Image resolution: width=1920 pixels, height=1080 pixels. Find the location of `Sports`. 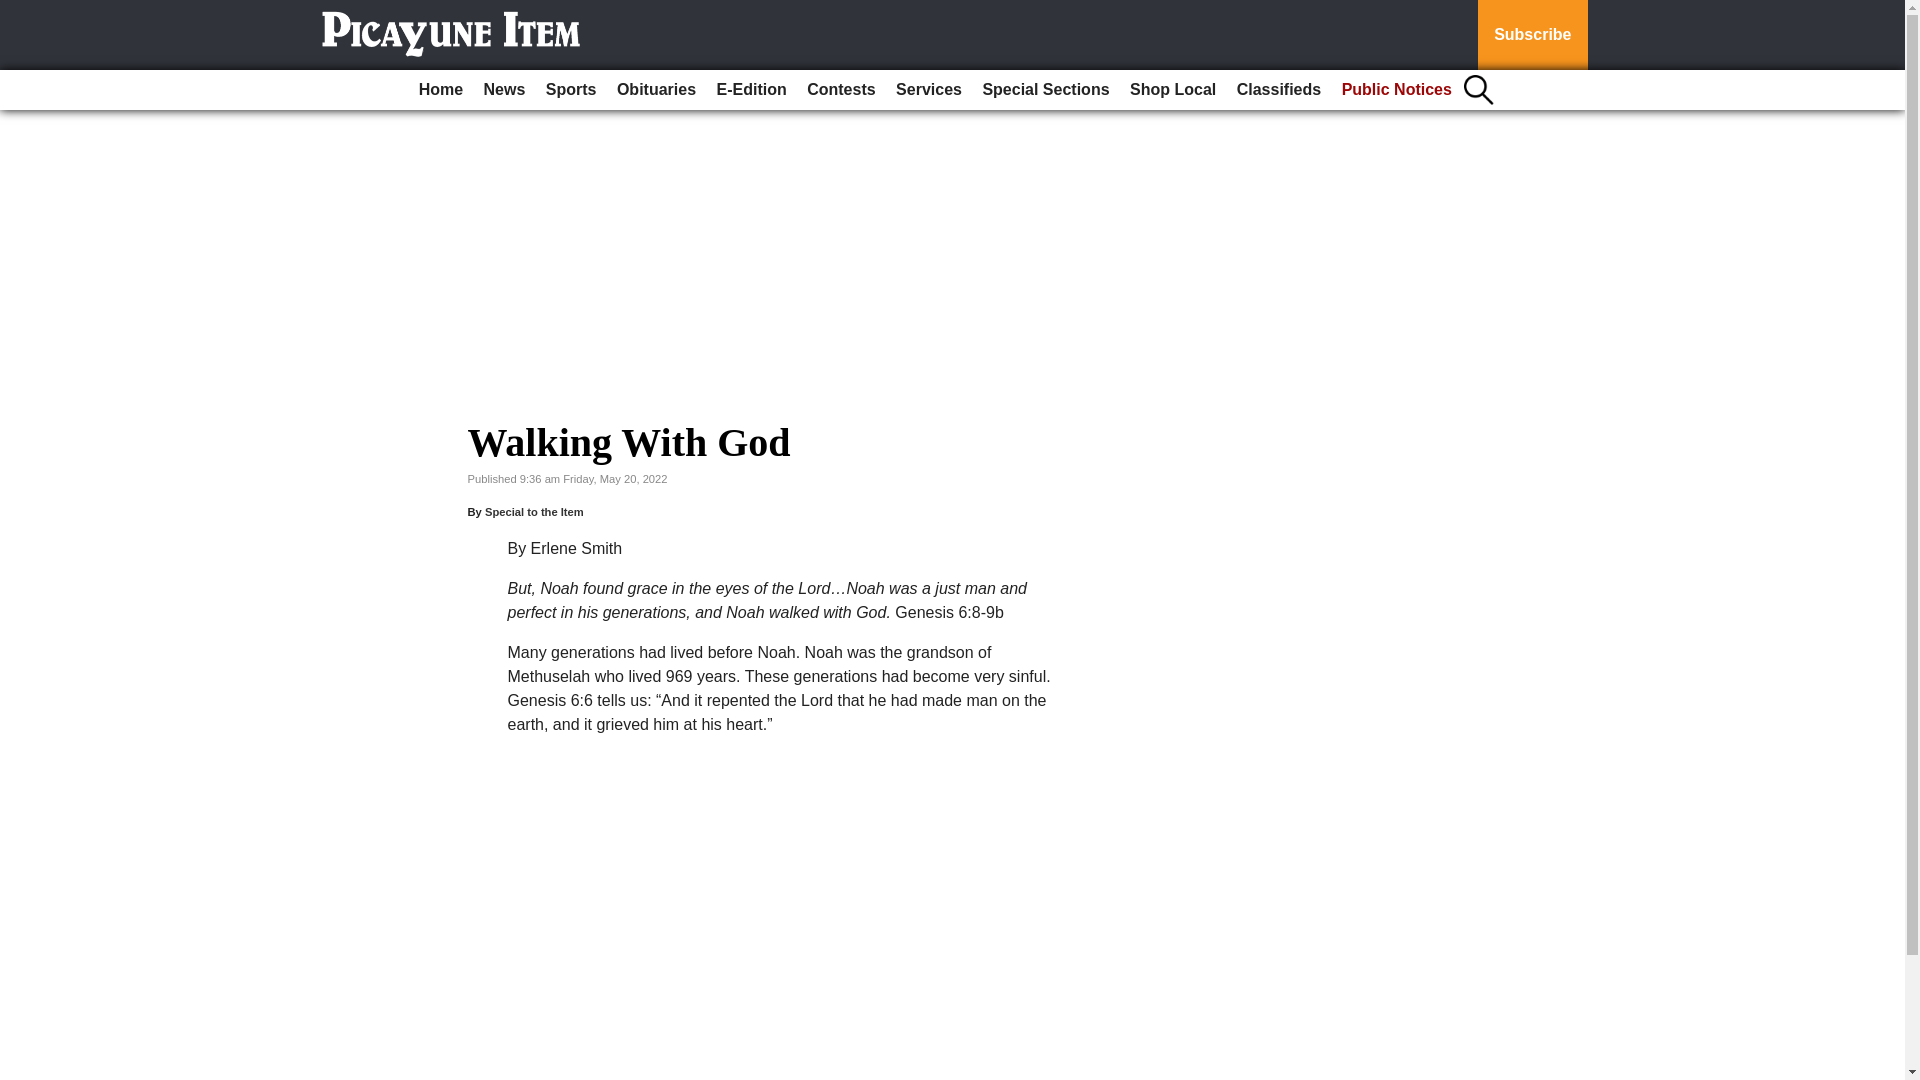

Sports is located at coordinates (570, 90).